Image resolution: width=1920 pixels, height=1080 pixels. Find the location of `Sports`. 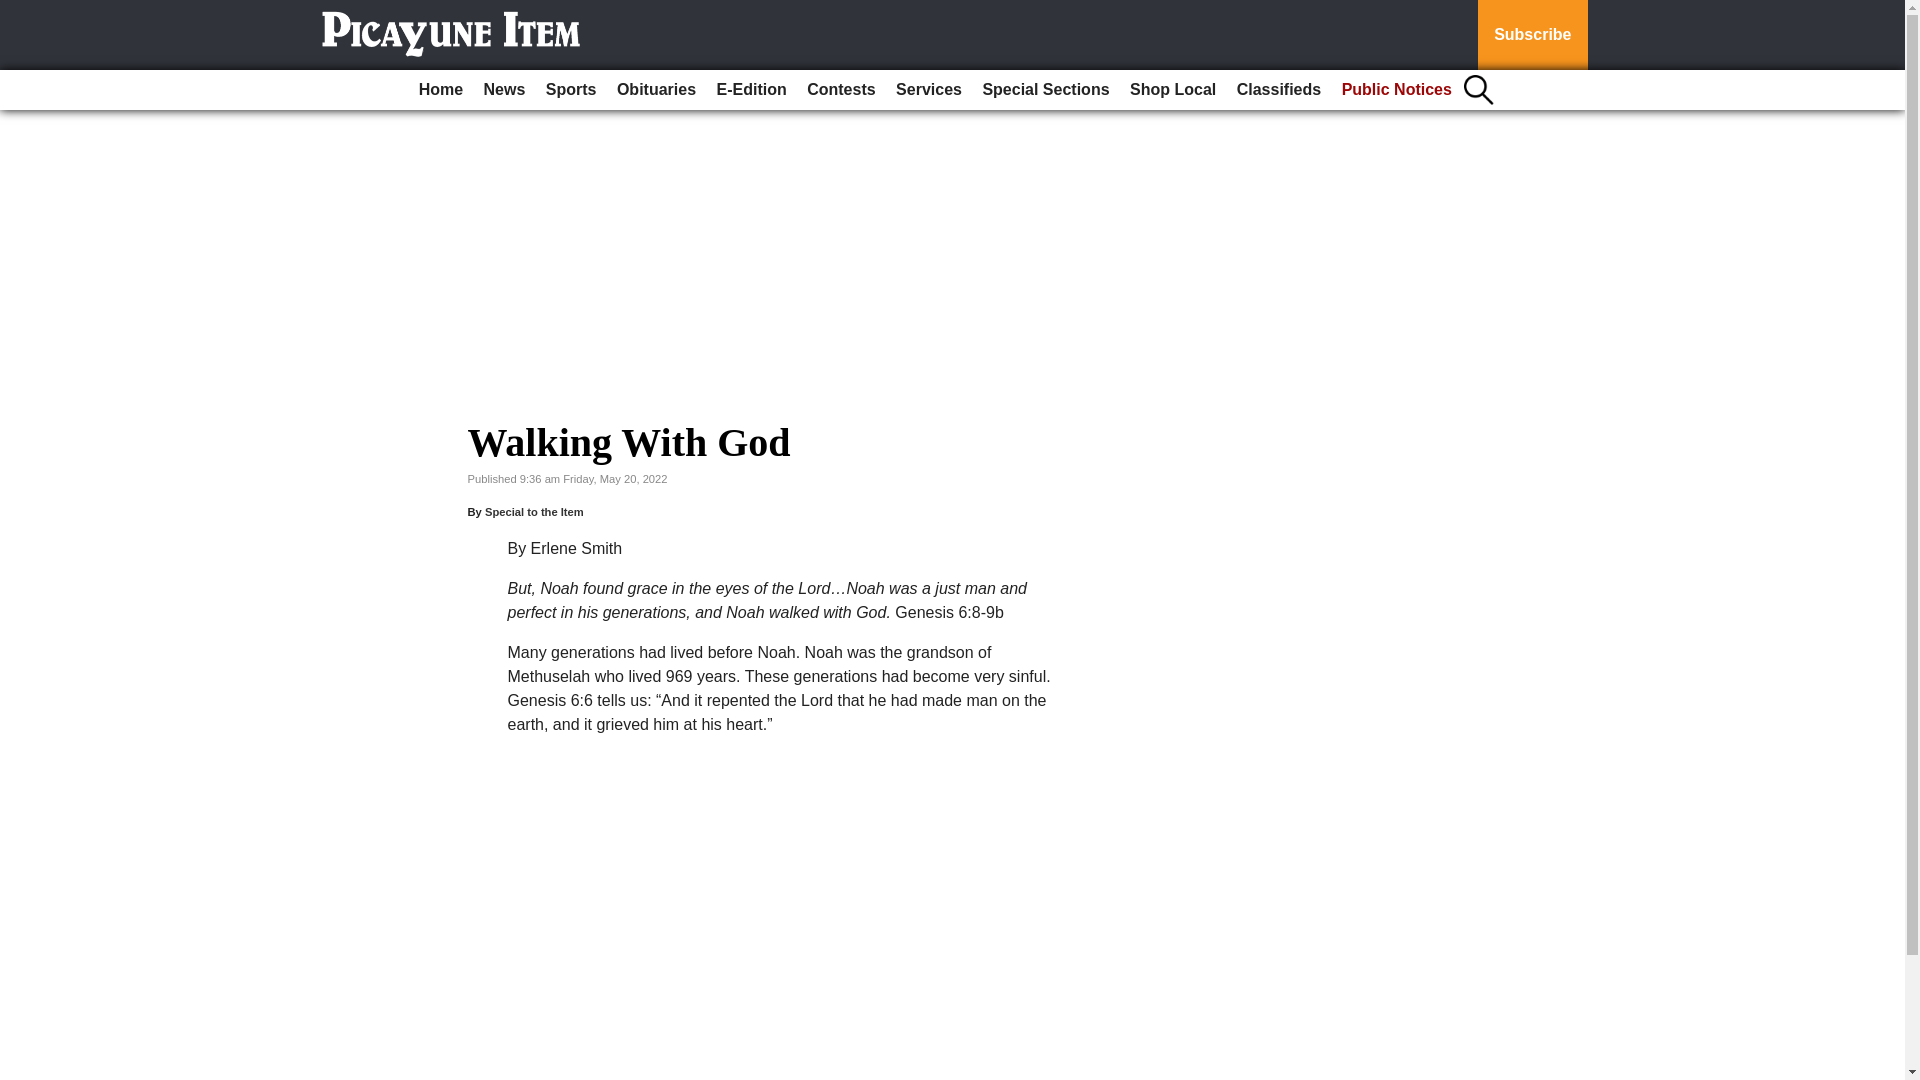

Sports is located at coordinates (570, 90).